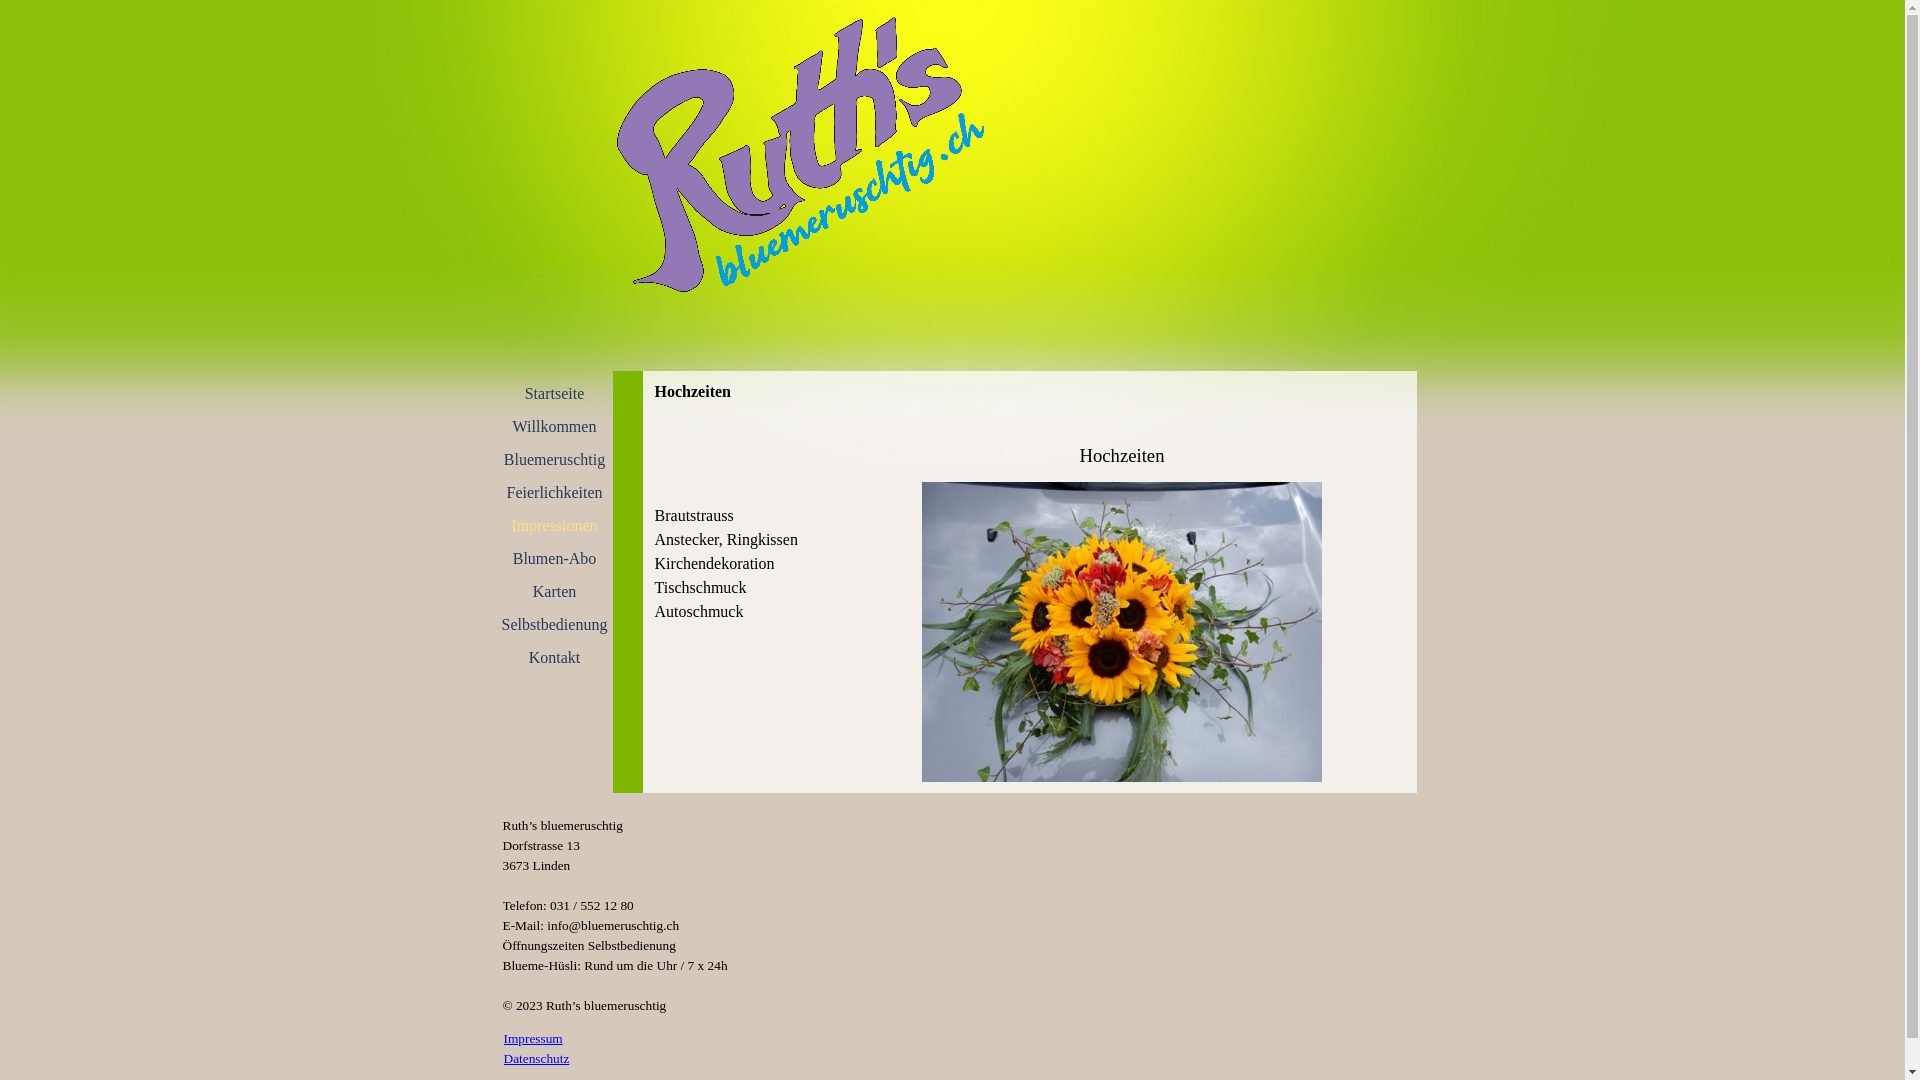 The height and width of the screenshot is (1080, 1920). What do you see at coordinates (554, 426) in the screenshot?
I see `Willkommen` at bounding box center [554, 426].